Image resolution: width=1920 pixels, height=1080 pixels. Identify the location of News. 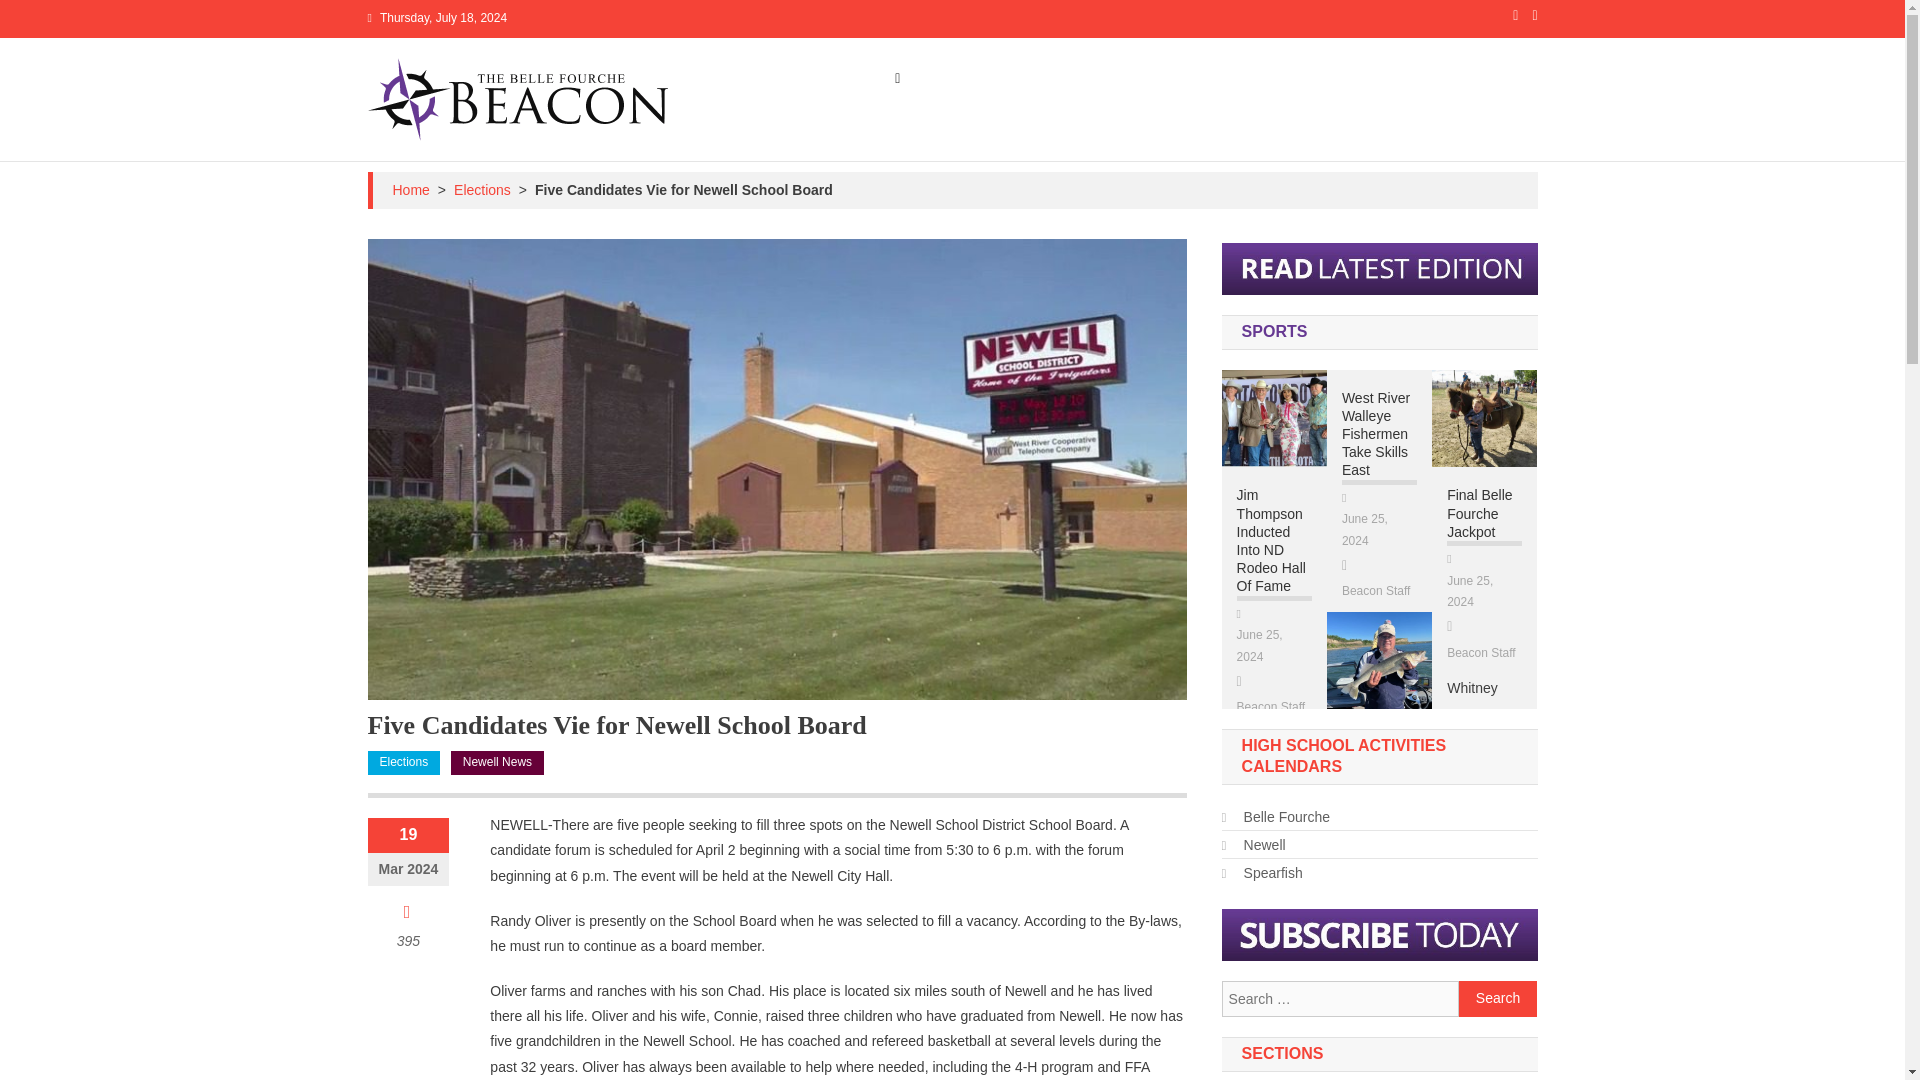
(1032, 78).